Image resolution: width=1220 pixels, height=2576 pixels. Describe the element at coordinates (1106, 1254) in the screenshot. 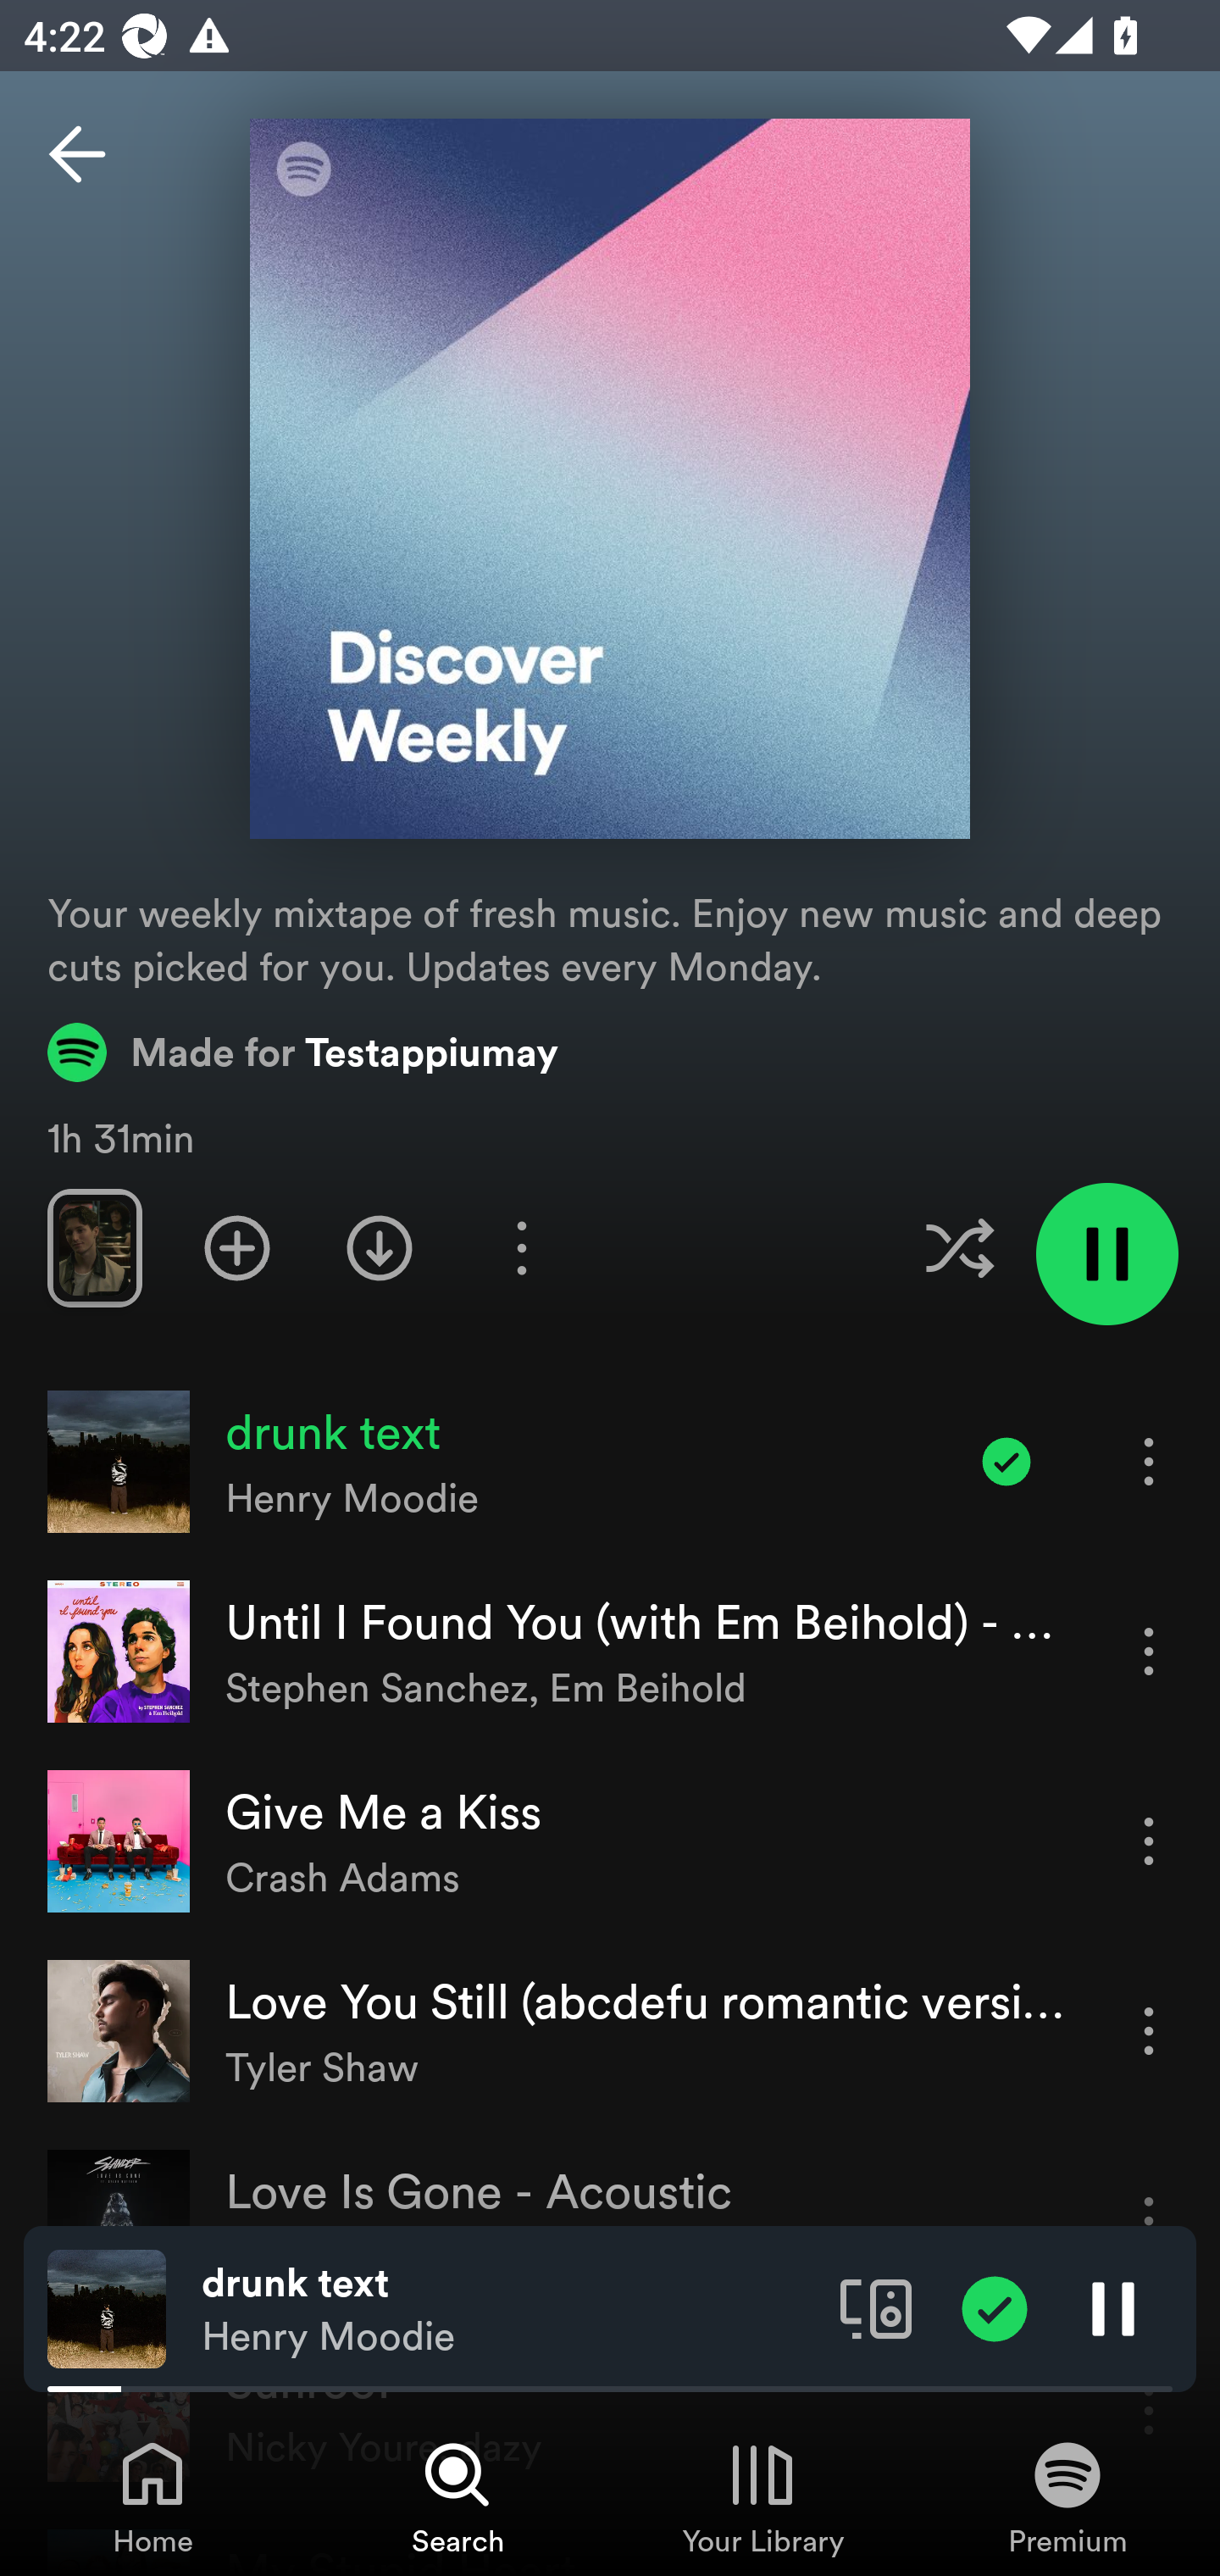

I see `Pause playlist` at that location.